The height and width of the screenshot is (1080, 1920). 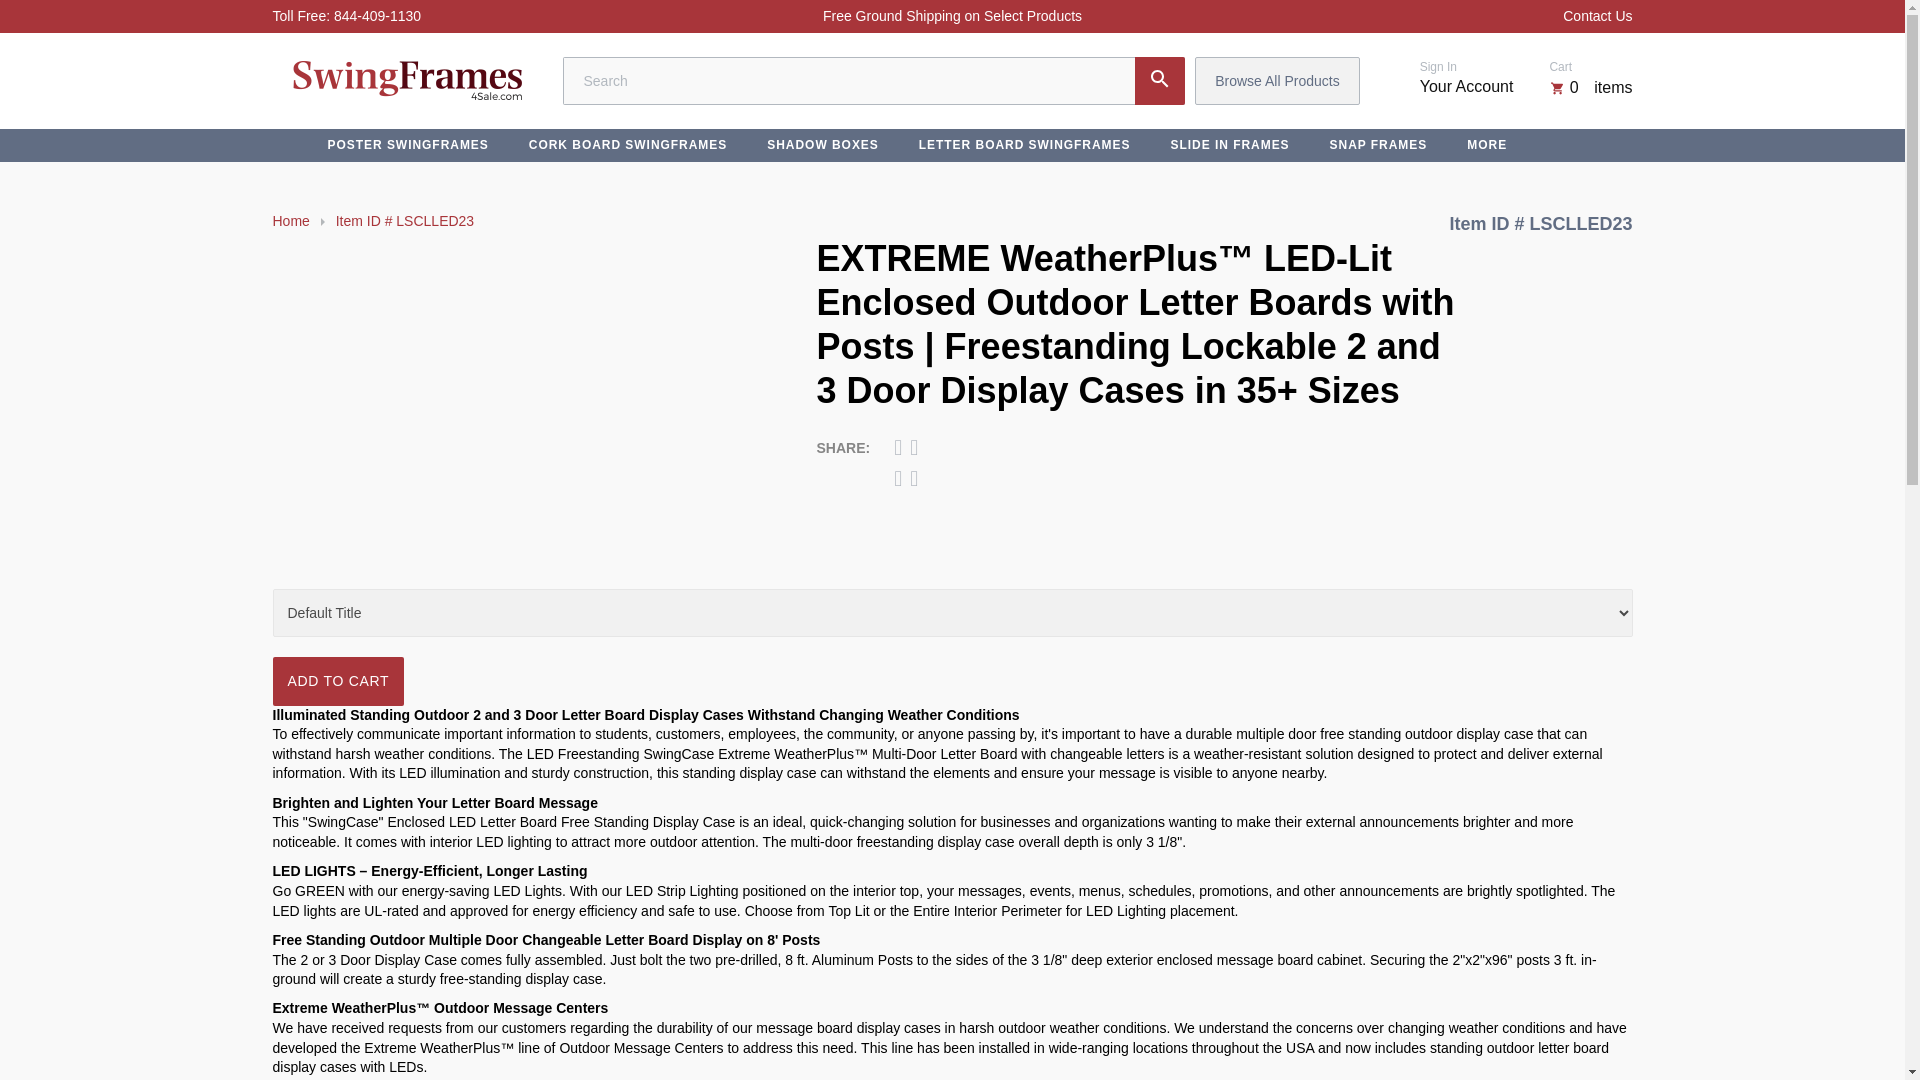 I want to click on POSTER SWINGFRAMES, so click(x=407, y=144).